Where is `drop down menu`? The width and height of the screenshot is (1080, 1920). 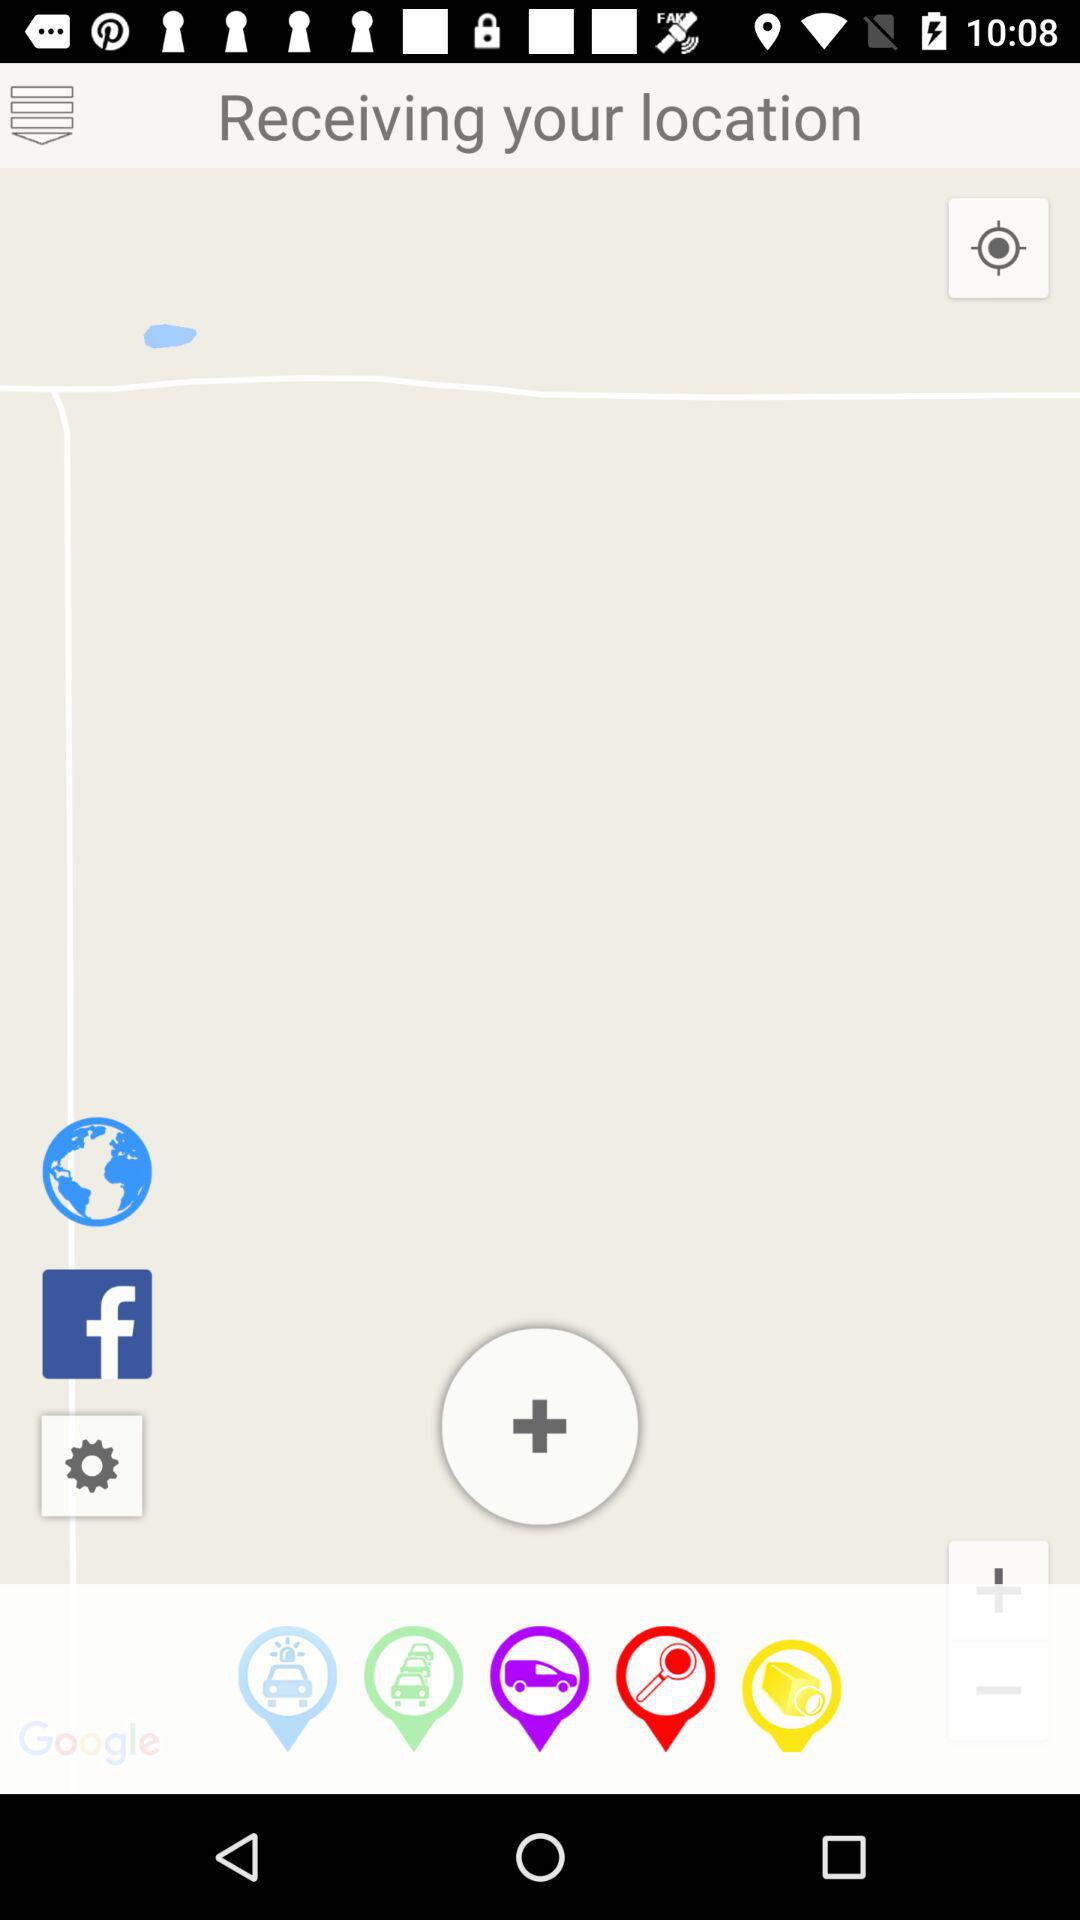
drop down menu is located at coordinates (42, 116).